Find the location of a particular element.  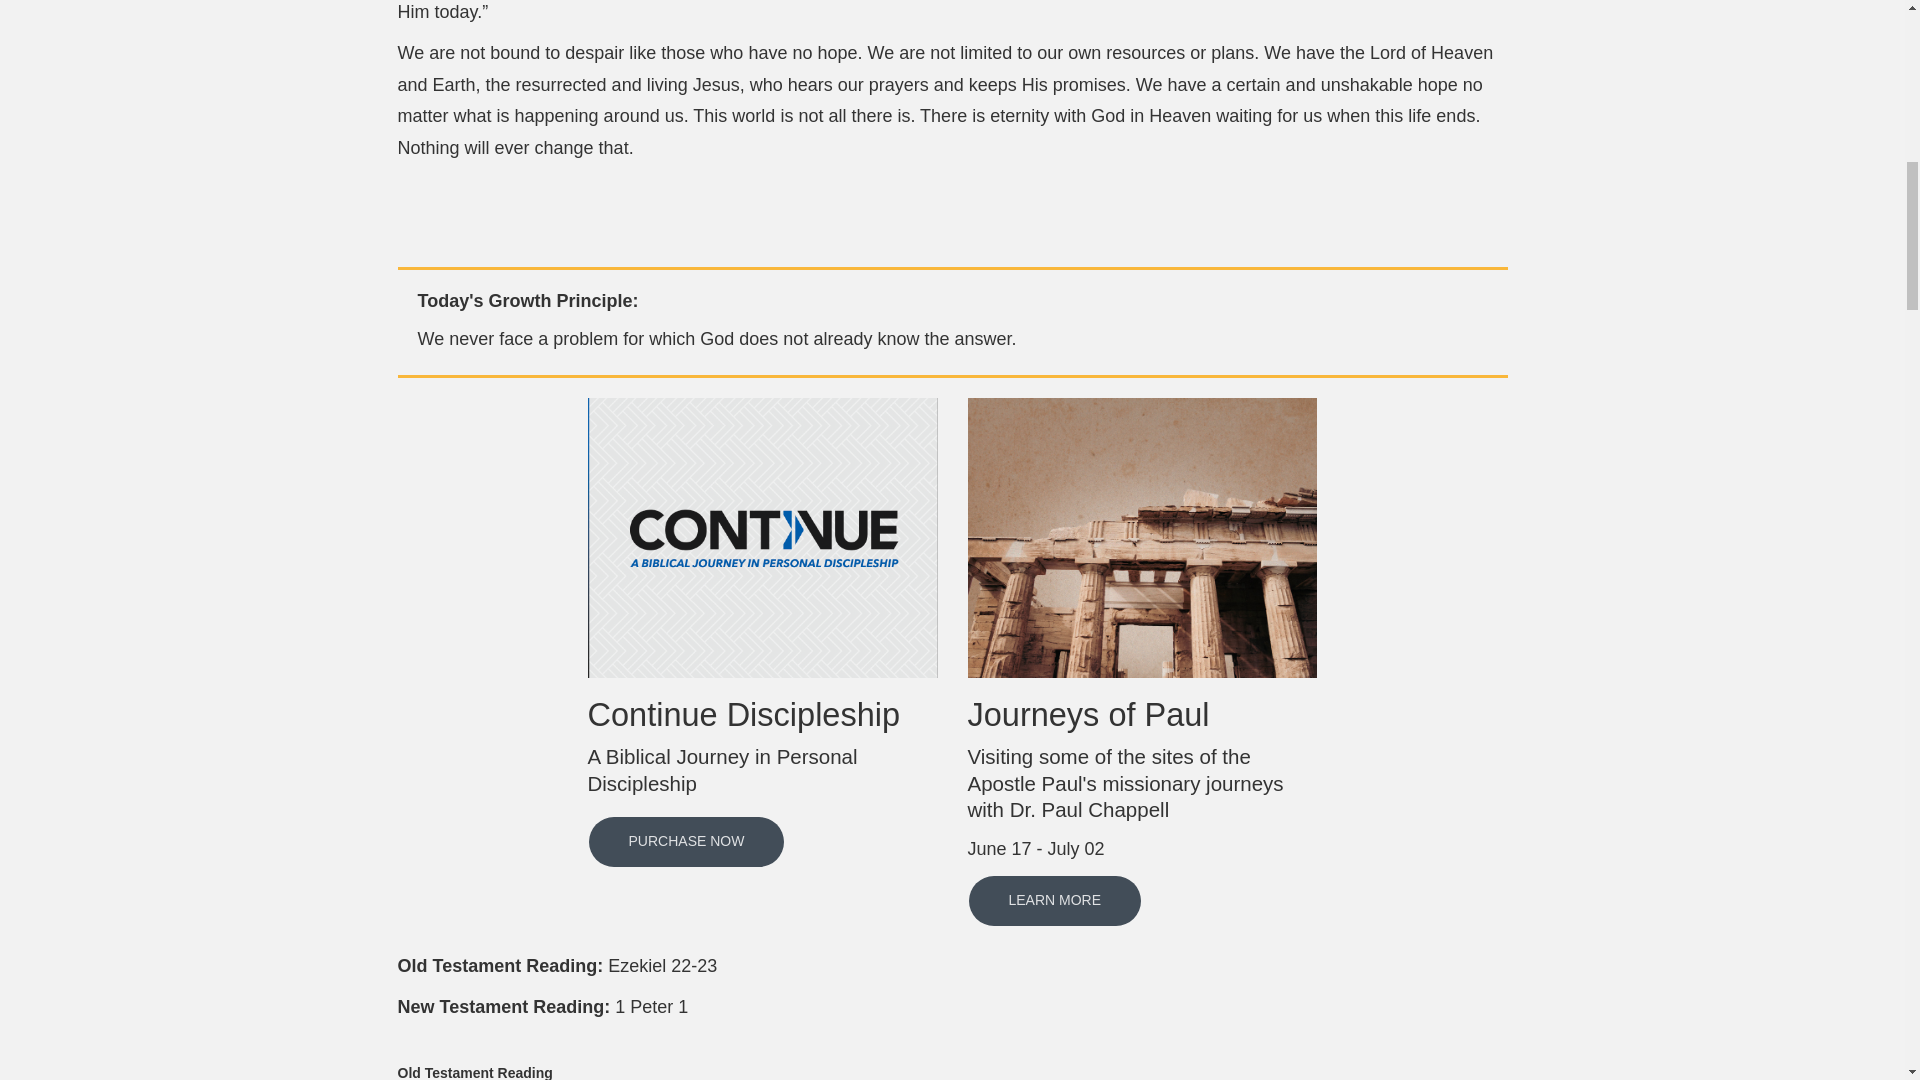

LEARN MORE is located at coordinates (1054, 900).